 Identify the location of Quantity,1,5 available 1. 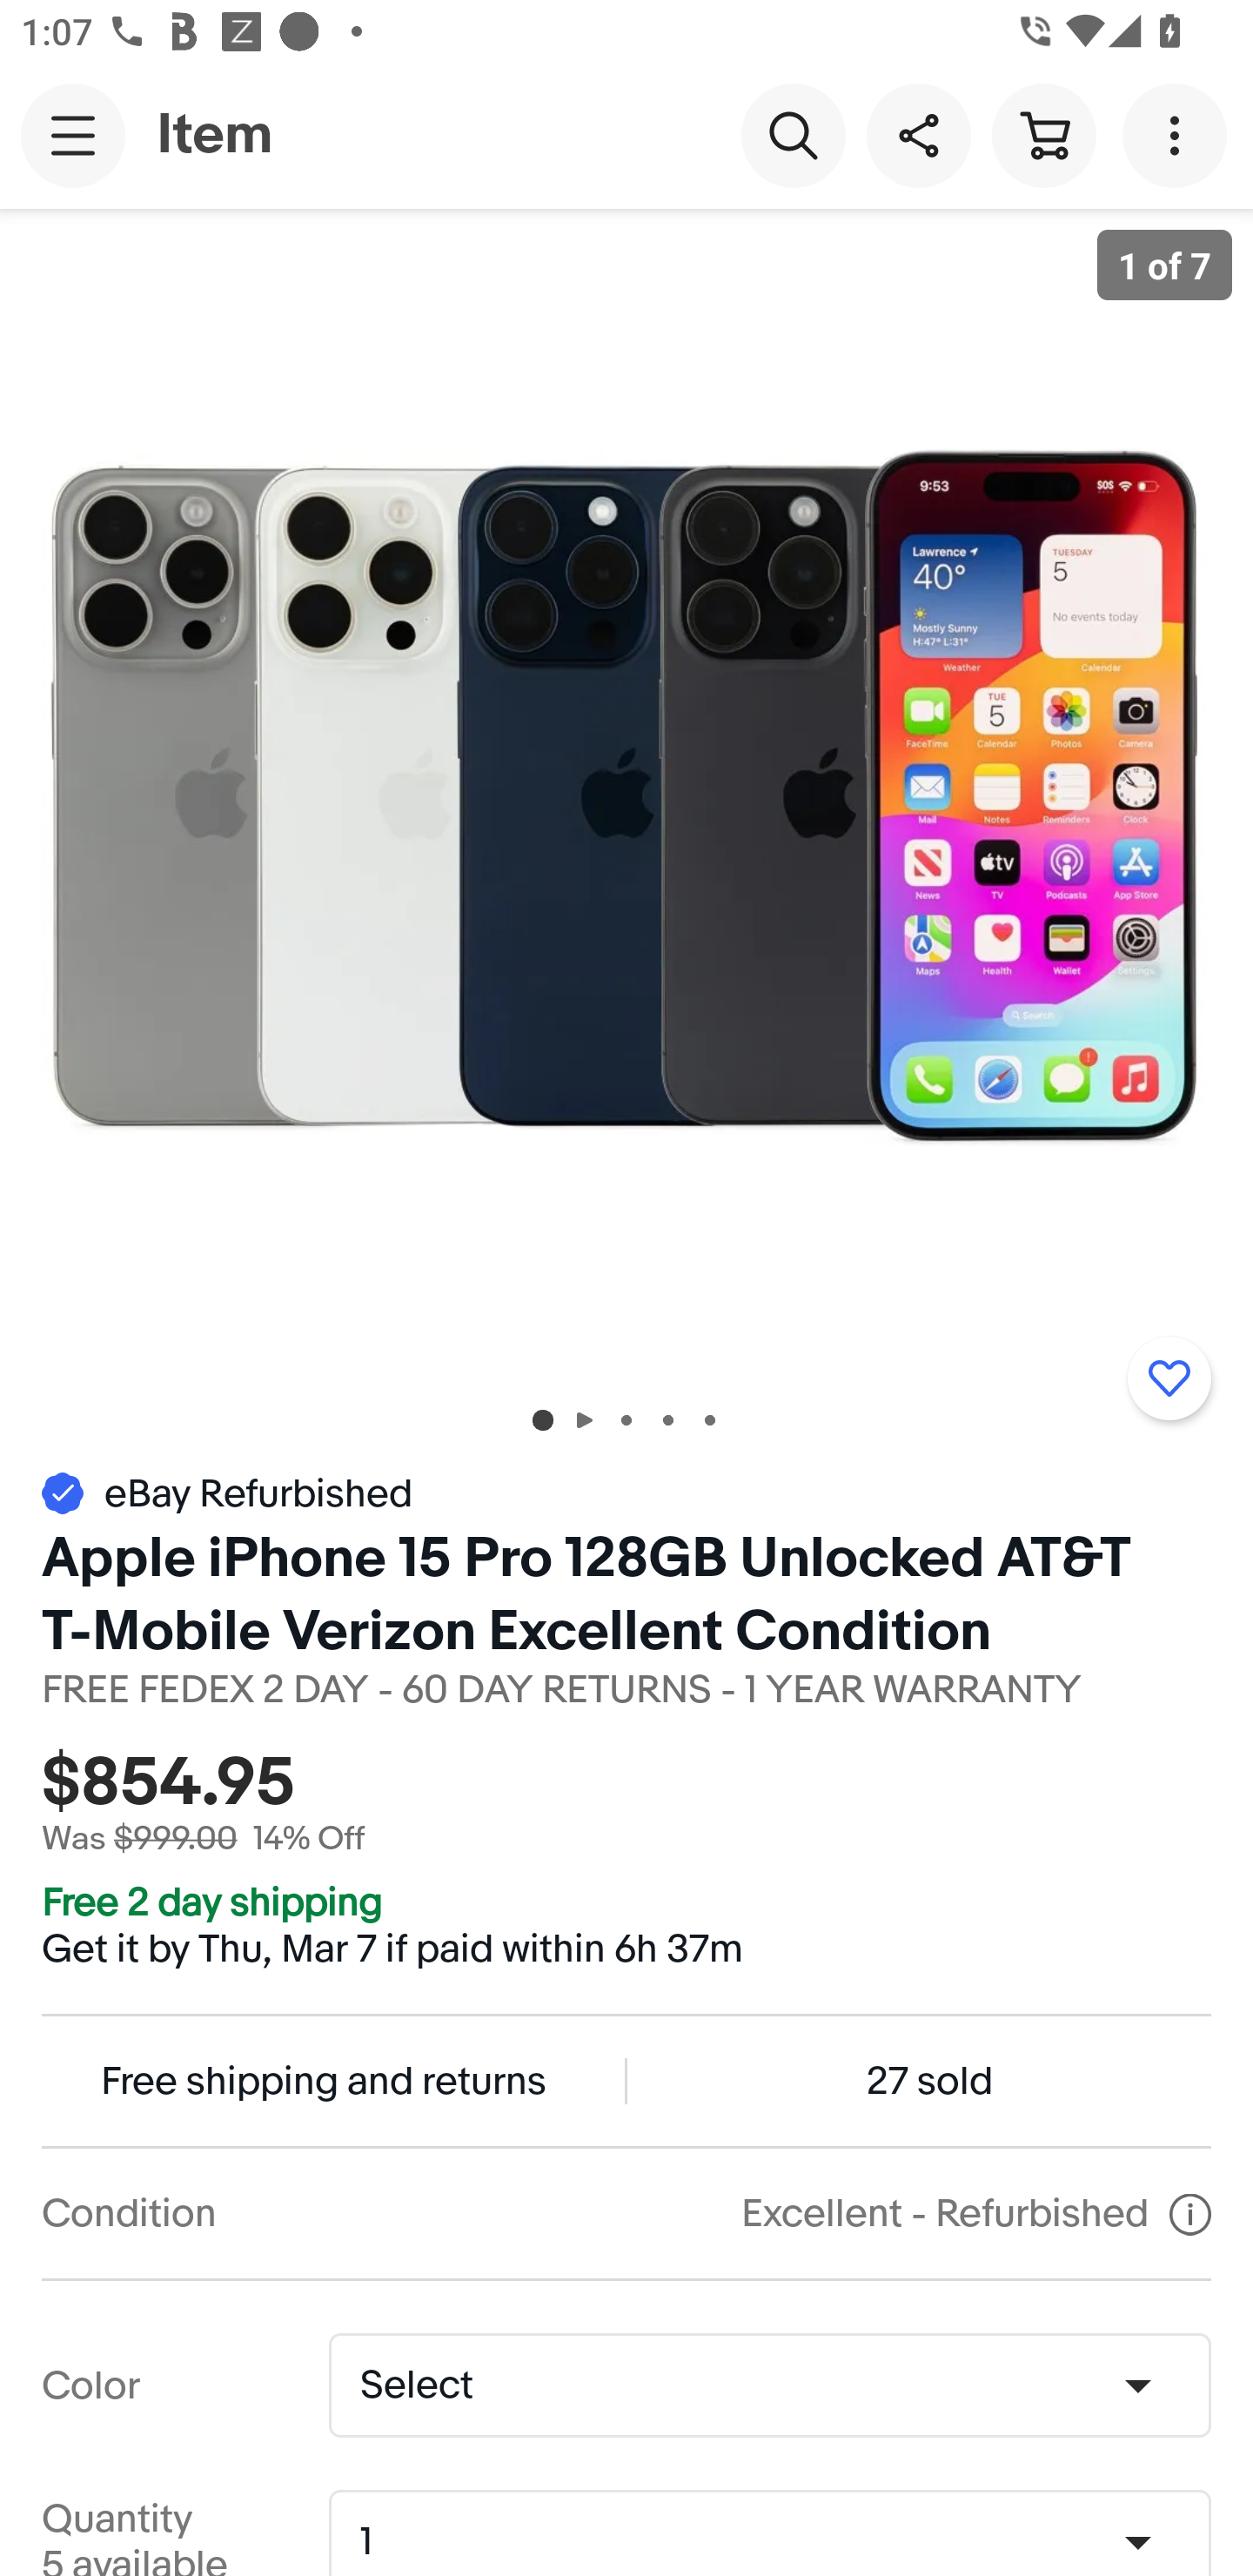
(780, 2543).